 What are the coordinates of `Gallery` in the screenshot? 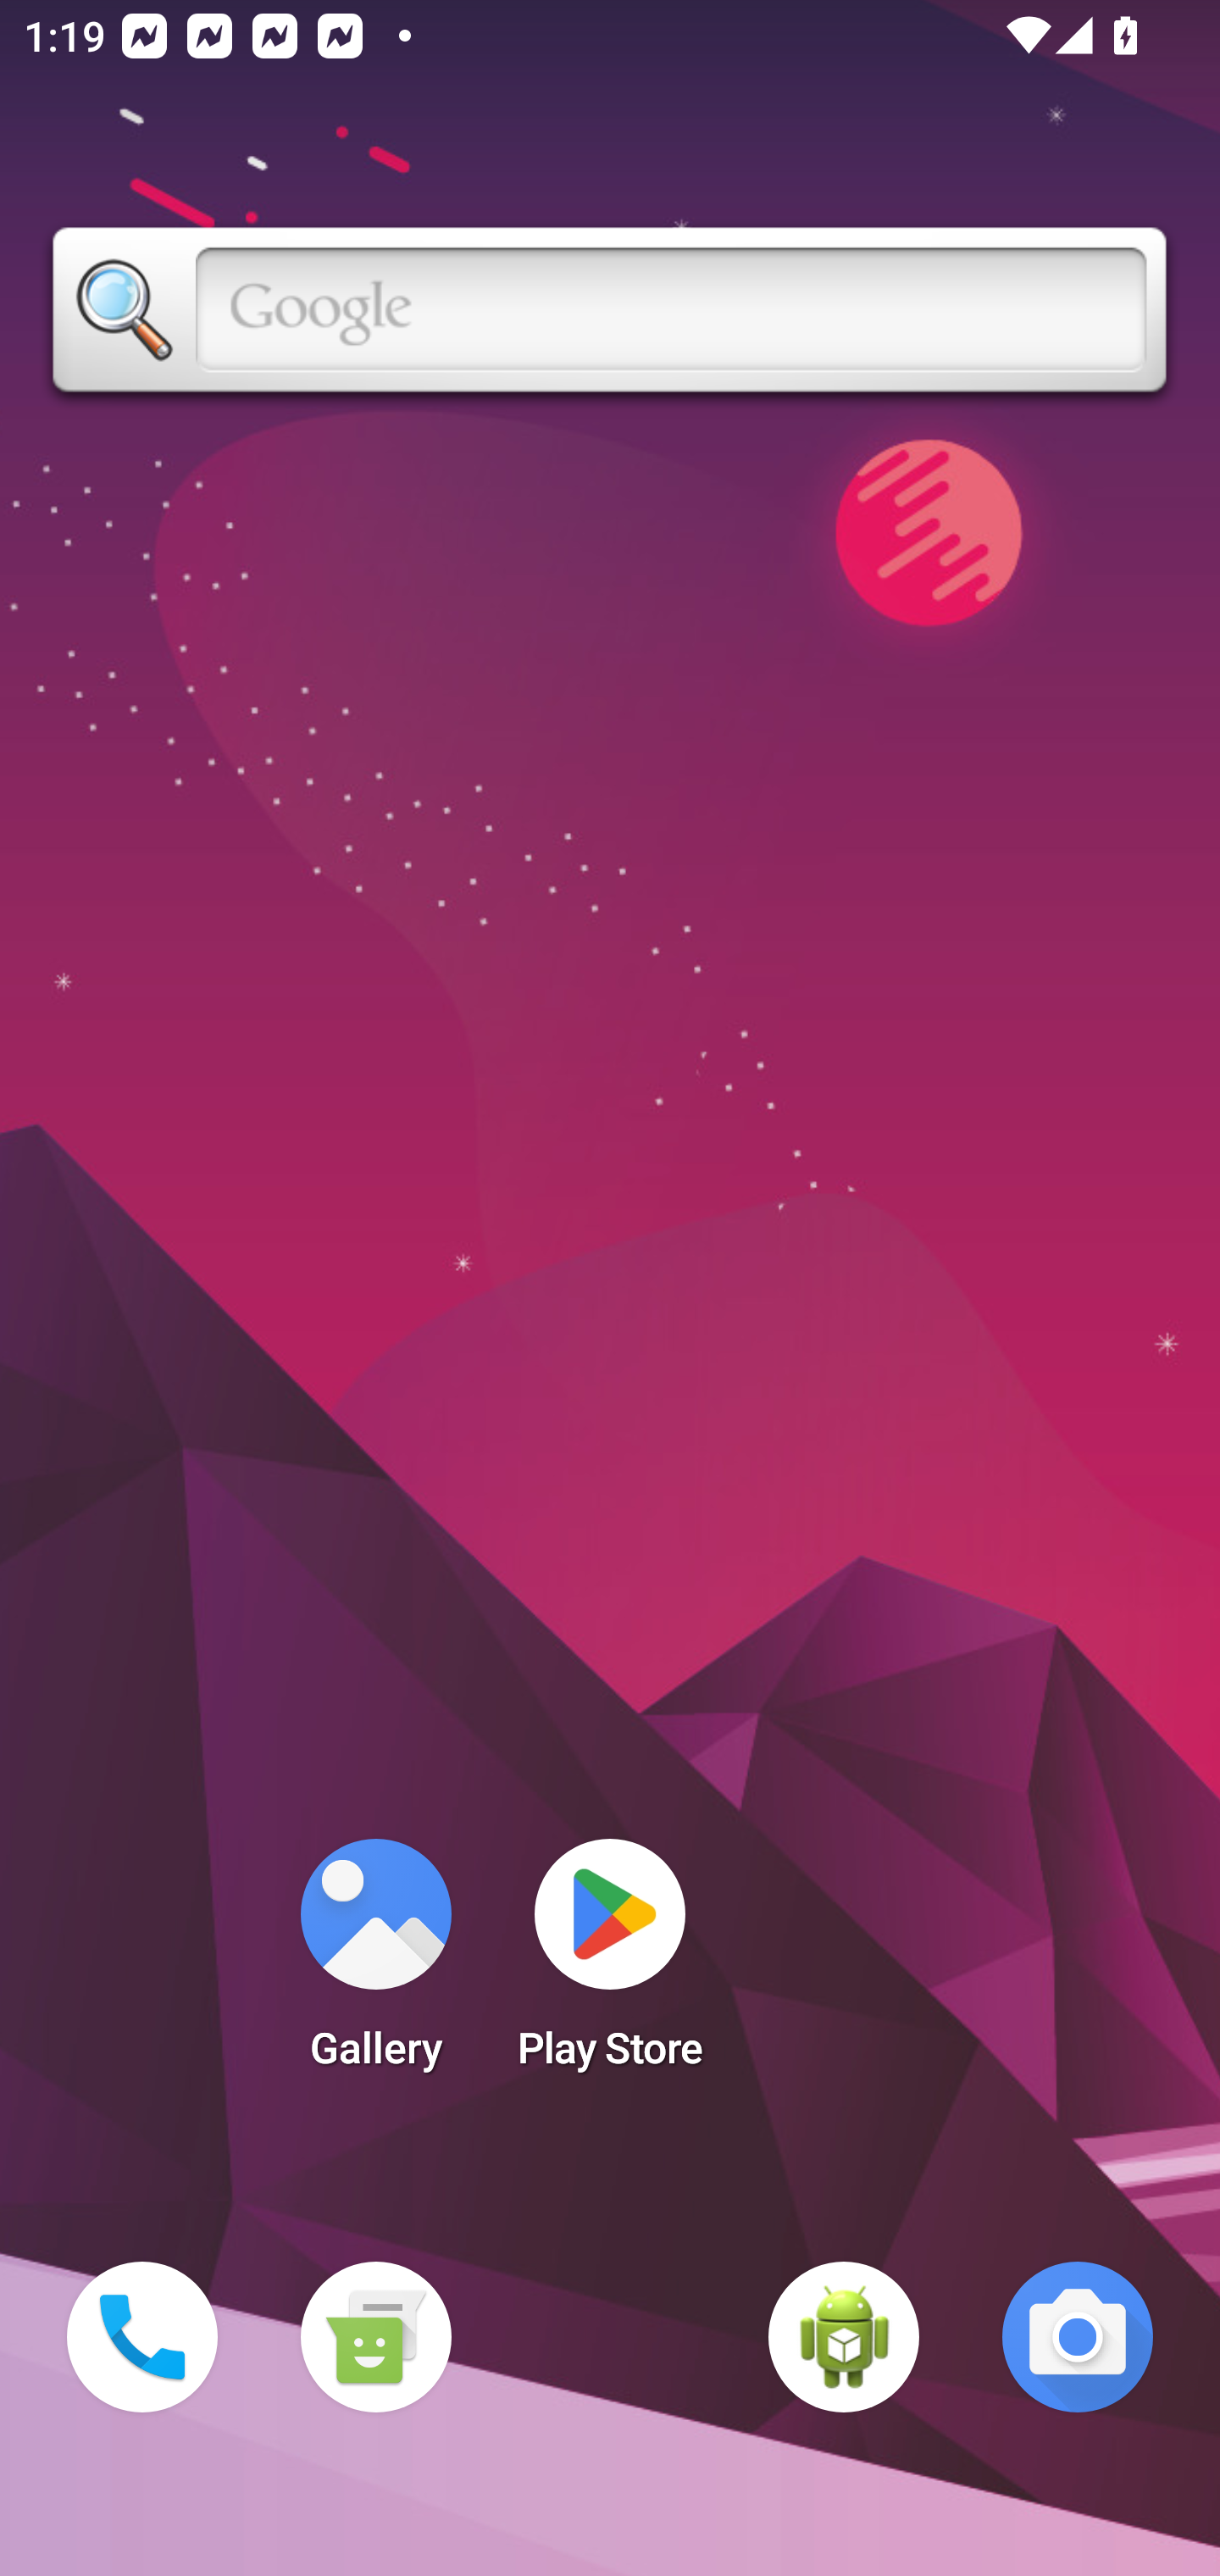 It's located at (375, 1964).